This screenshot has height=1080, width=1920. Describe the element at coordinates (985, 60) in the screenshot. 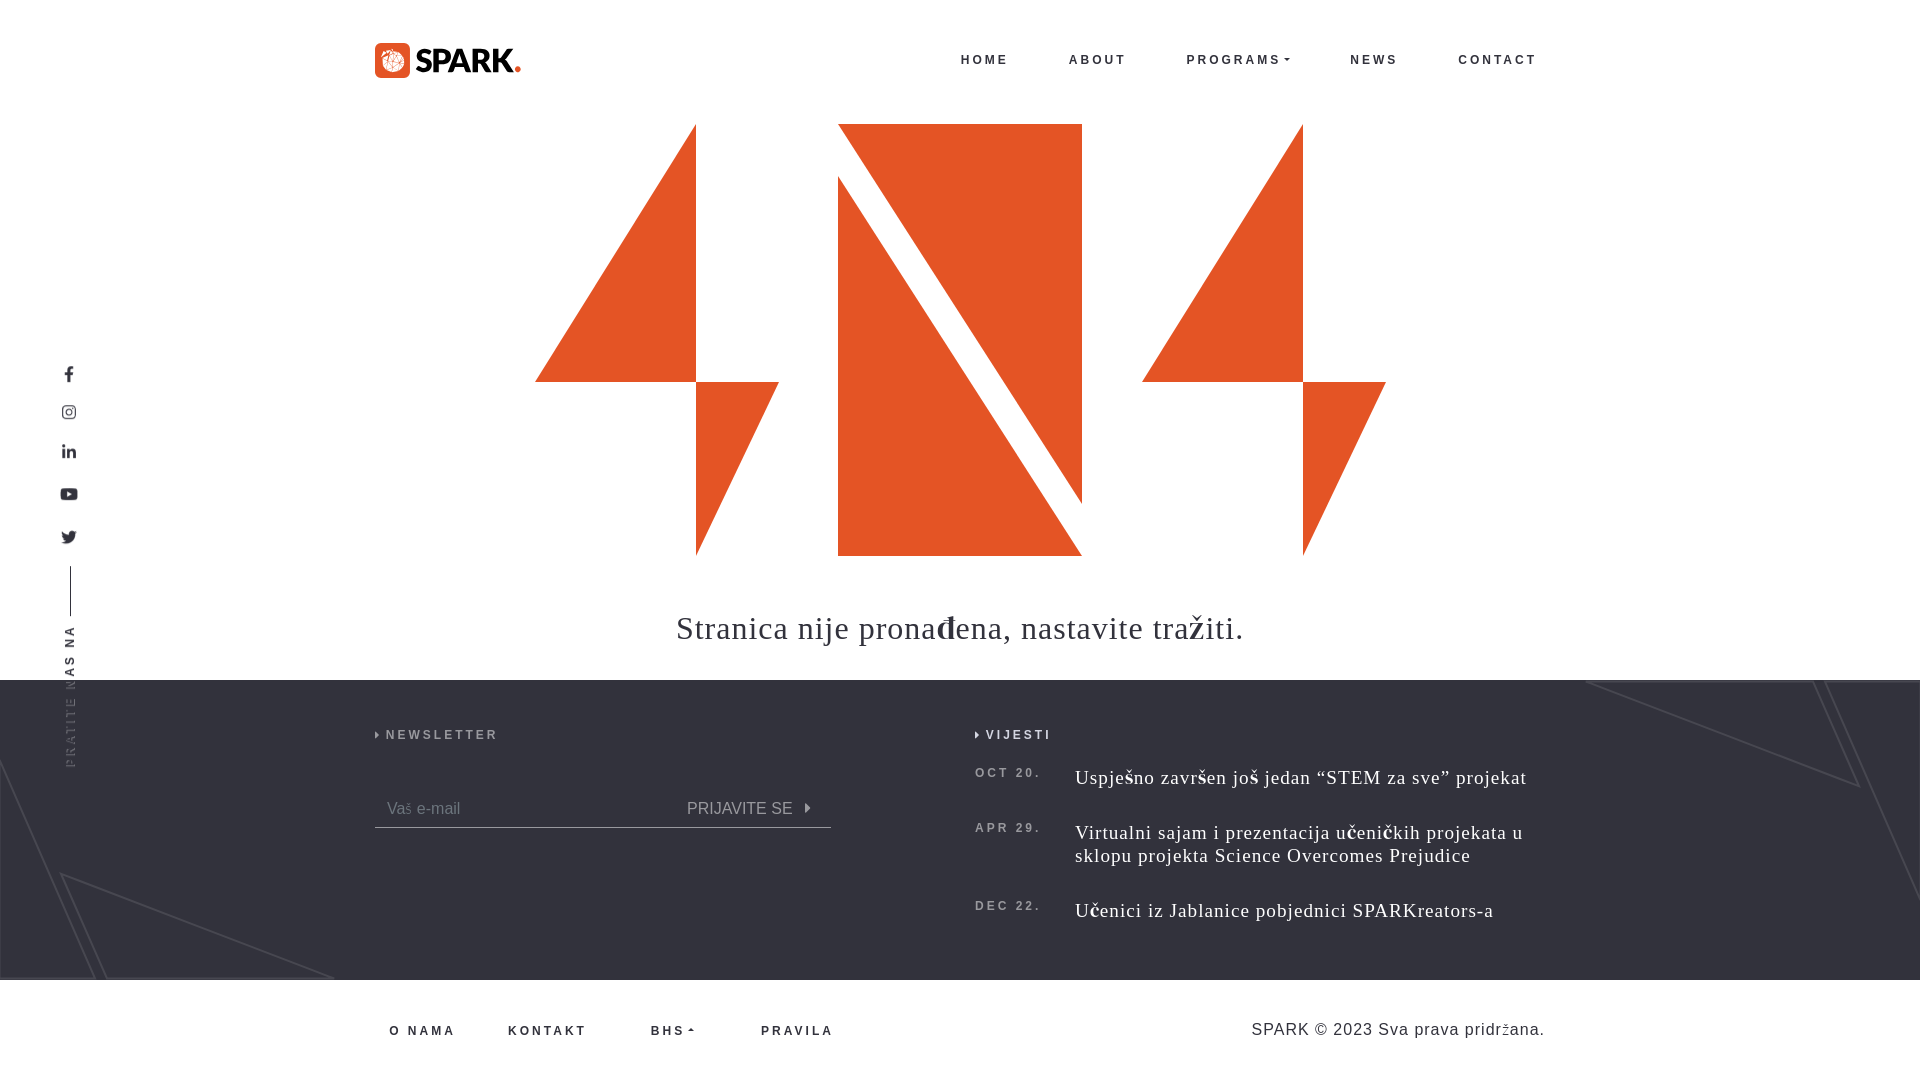

I see `HOME` at that location.